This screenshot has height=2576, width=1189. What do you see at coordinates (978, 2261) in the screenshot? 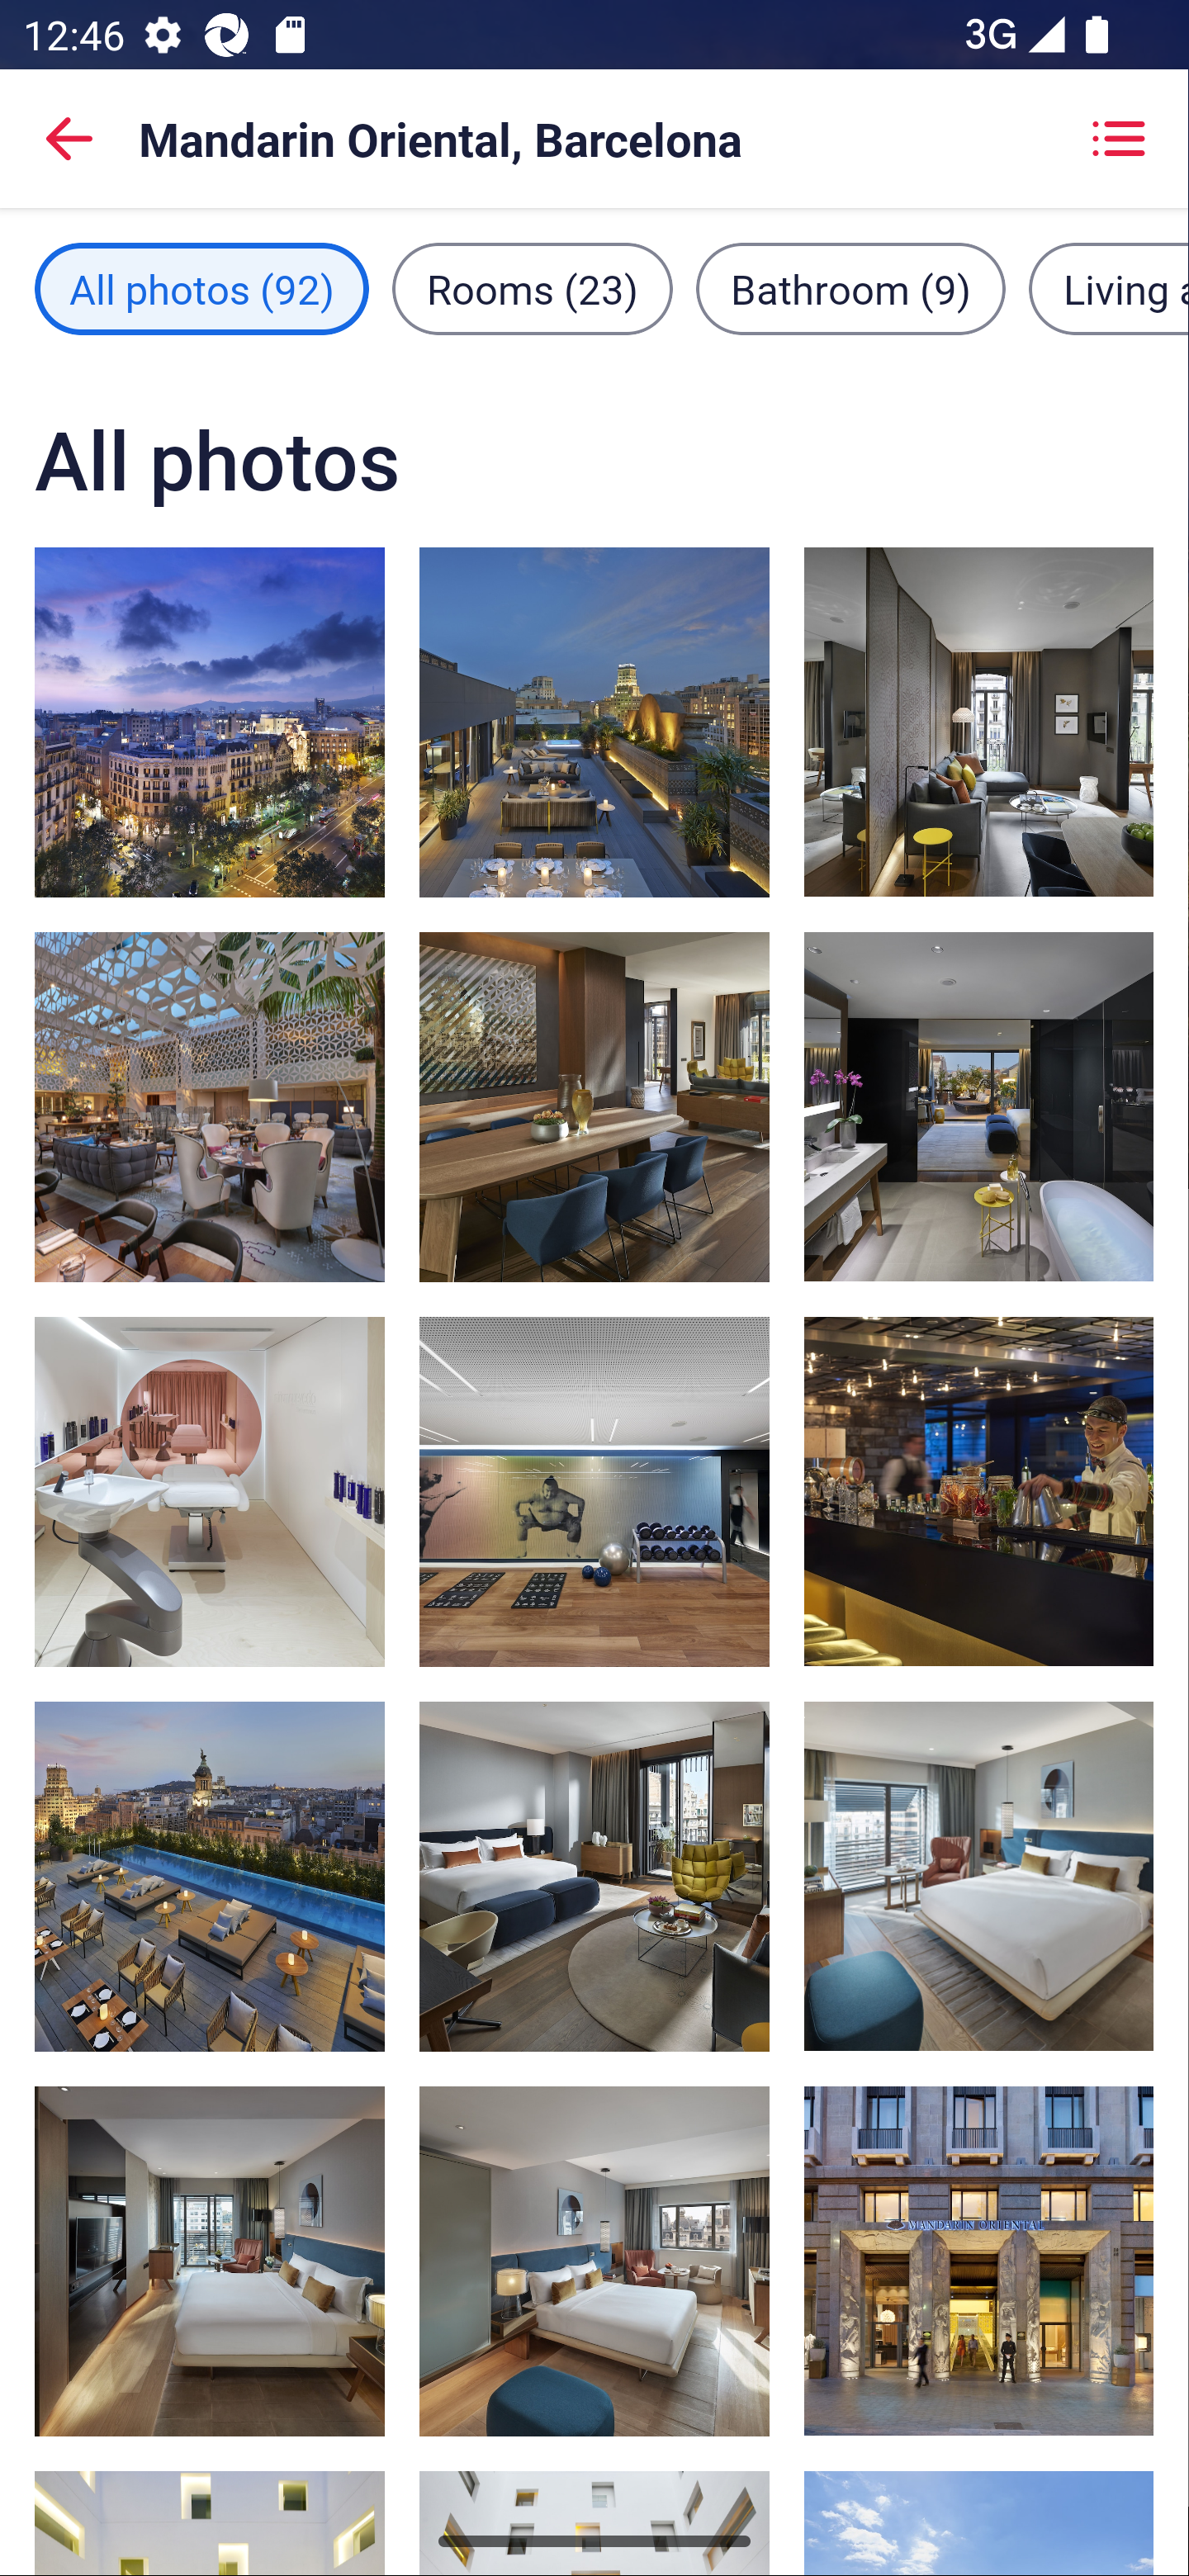
I see `Exterior, image` at bounding box center [978, 2261].